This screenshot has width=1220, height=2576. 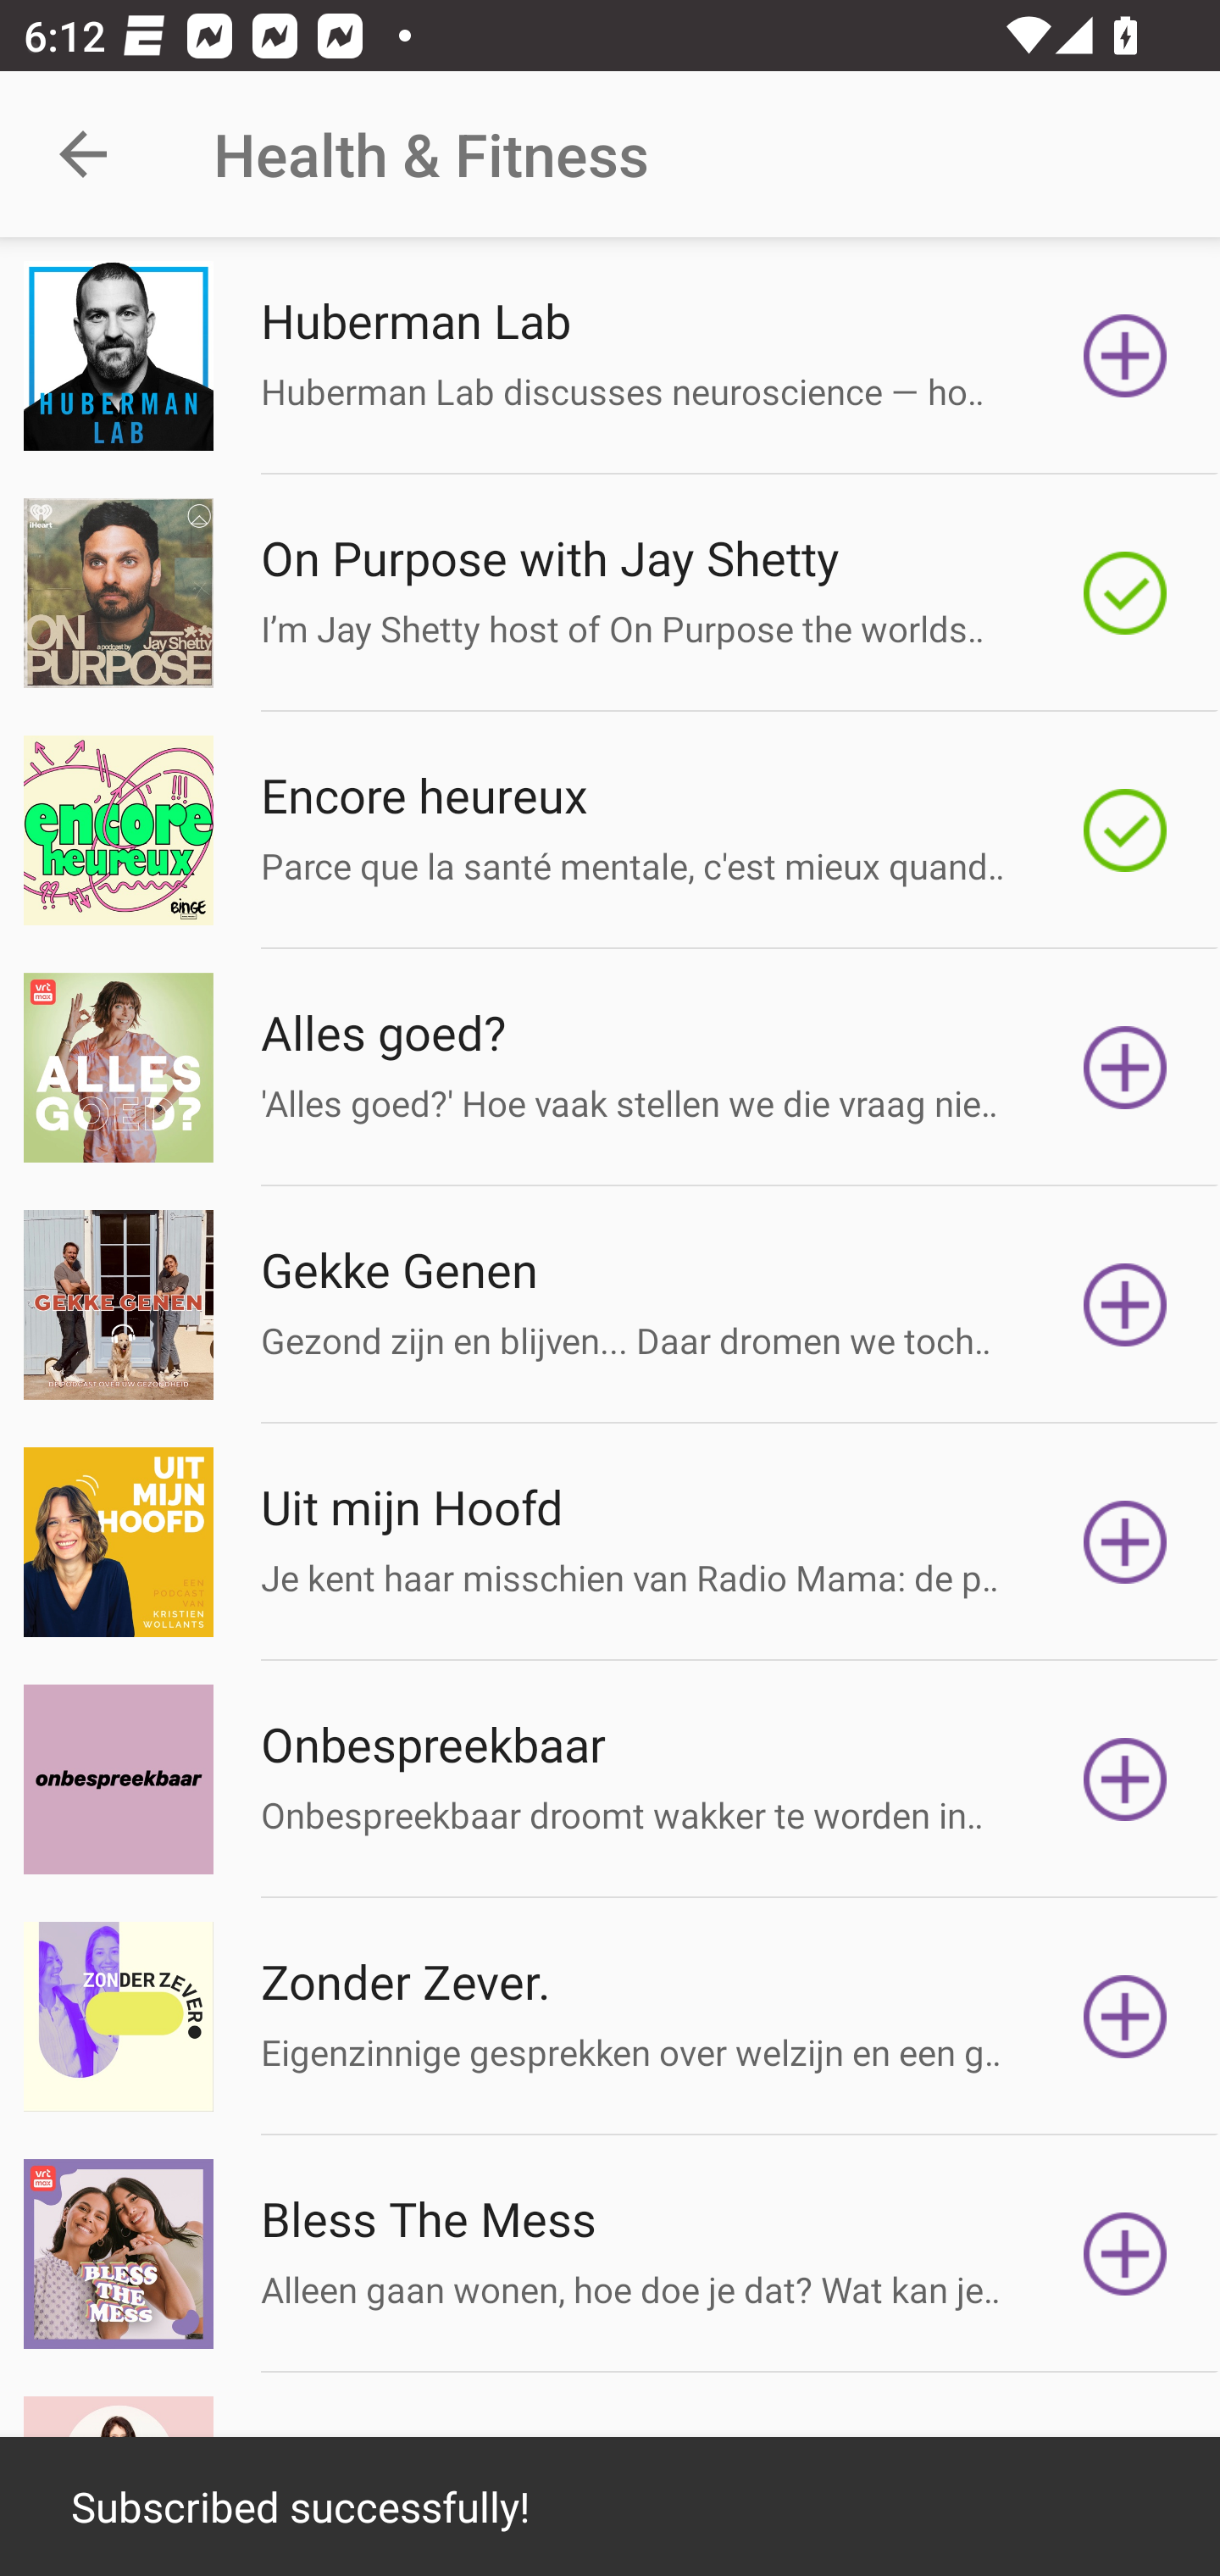 I want to click on Subscribe, so click(x=1125, y=1304).